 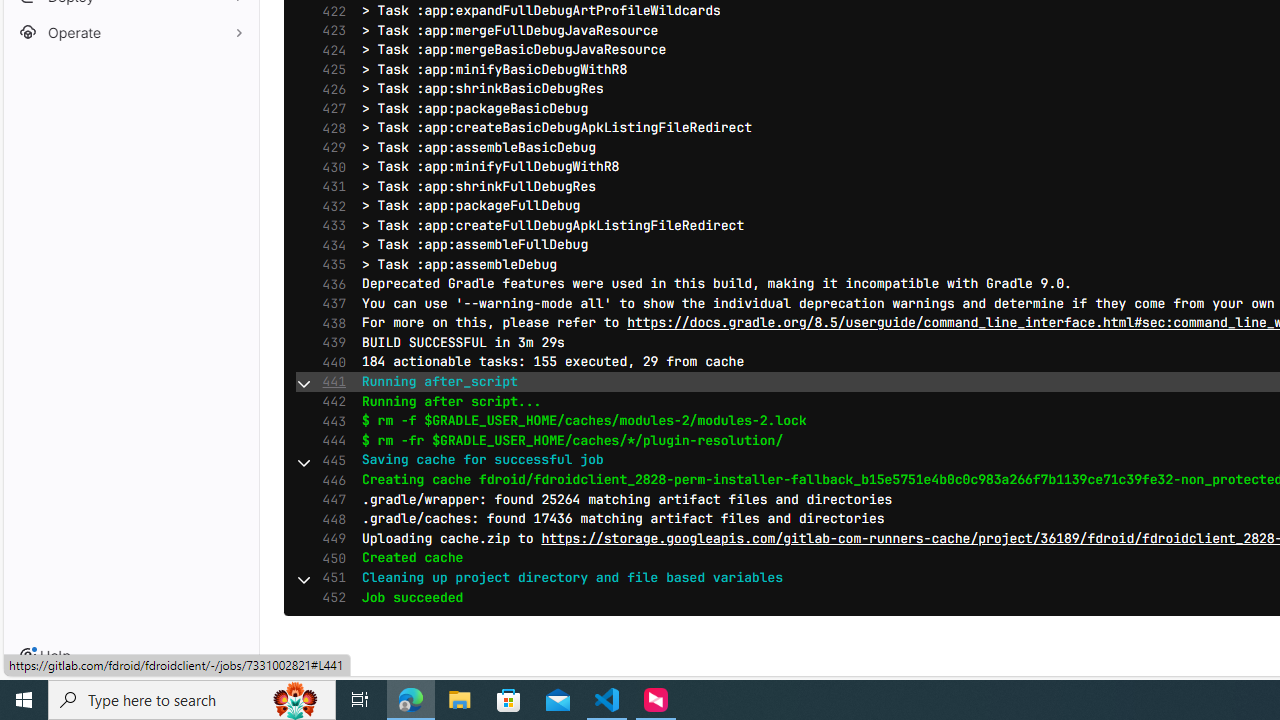 What do you see at coordinates (329, 148) in the screenshot?
I see `429` at bounding box center [329, 148].